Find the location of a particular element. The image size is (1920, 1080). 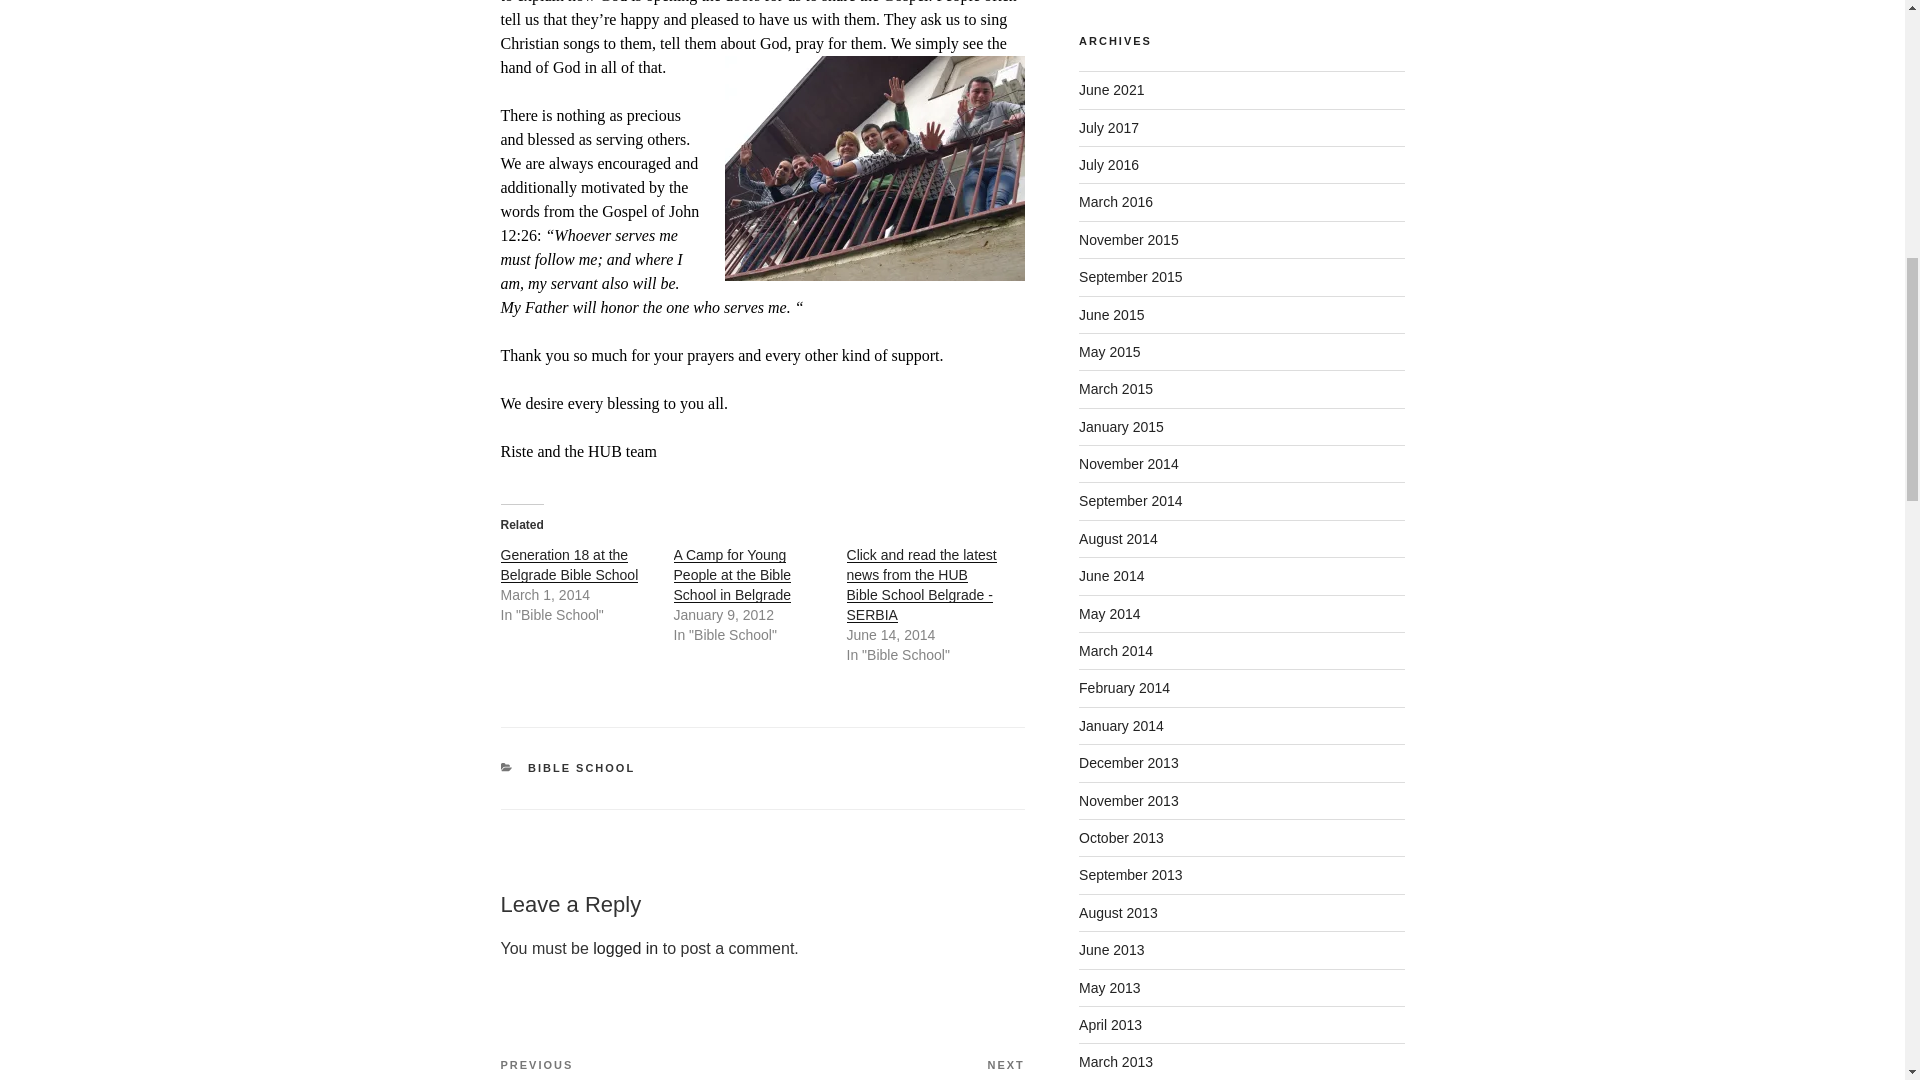

BIBLE SCHOOL is located at coordinates (582, 768).